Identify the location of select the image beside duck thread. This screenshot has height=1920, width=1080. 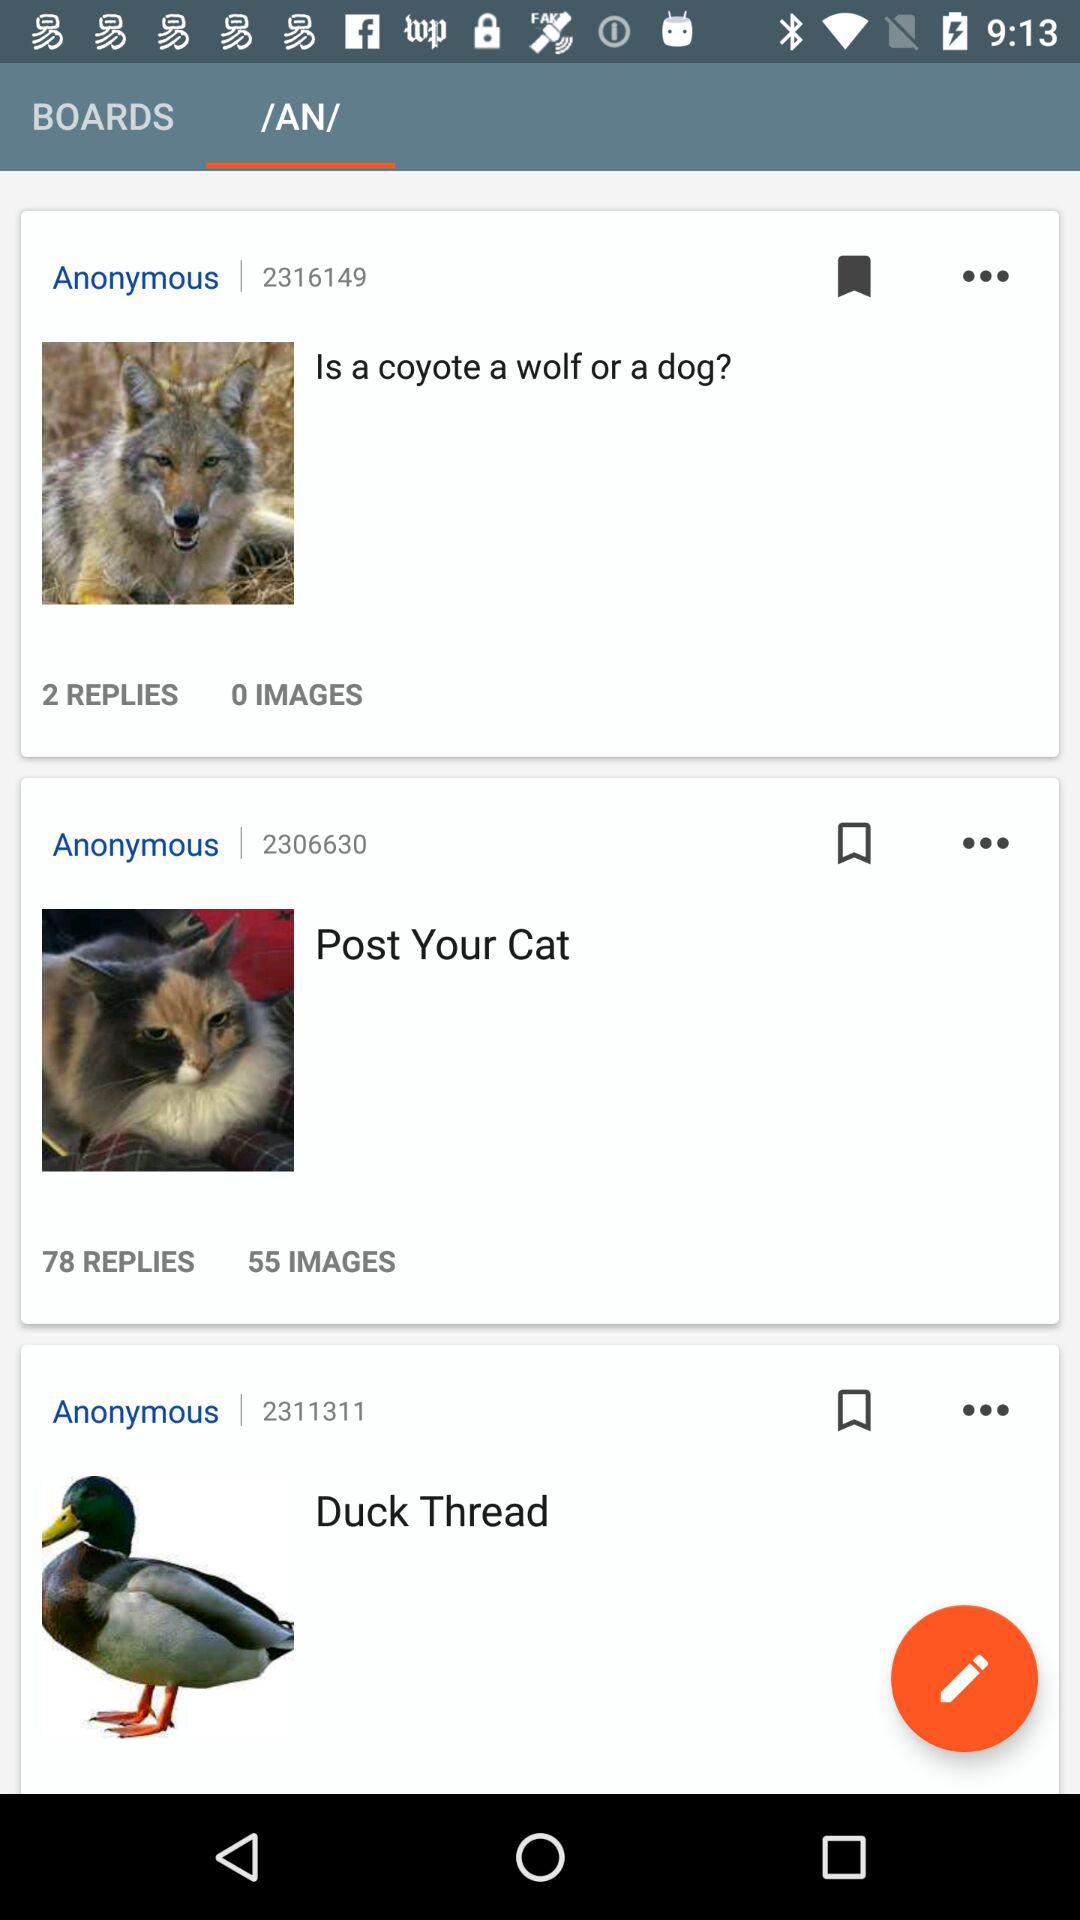
(162, 1608).